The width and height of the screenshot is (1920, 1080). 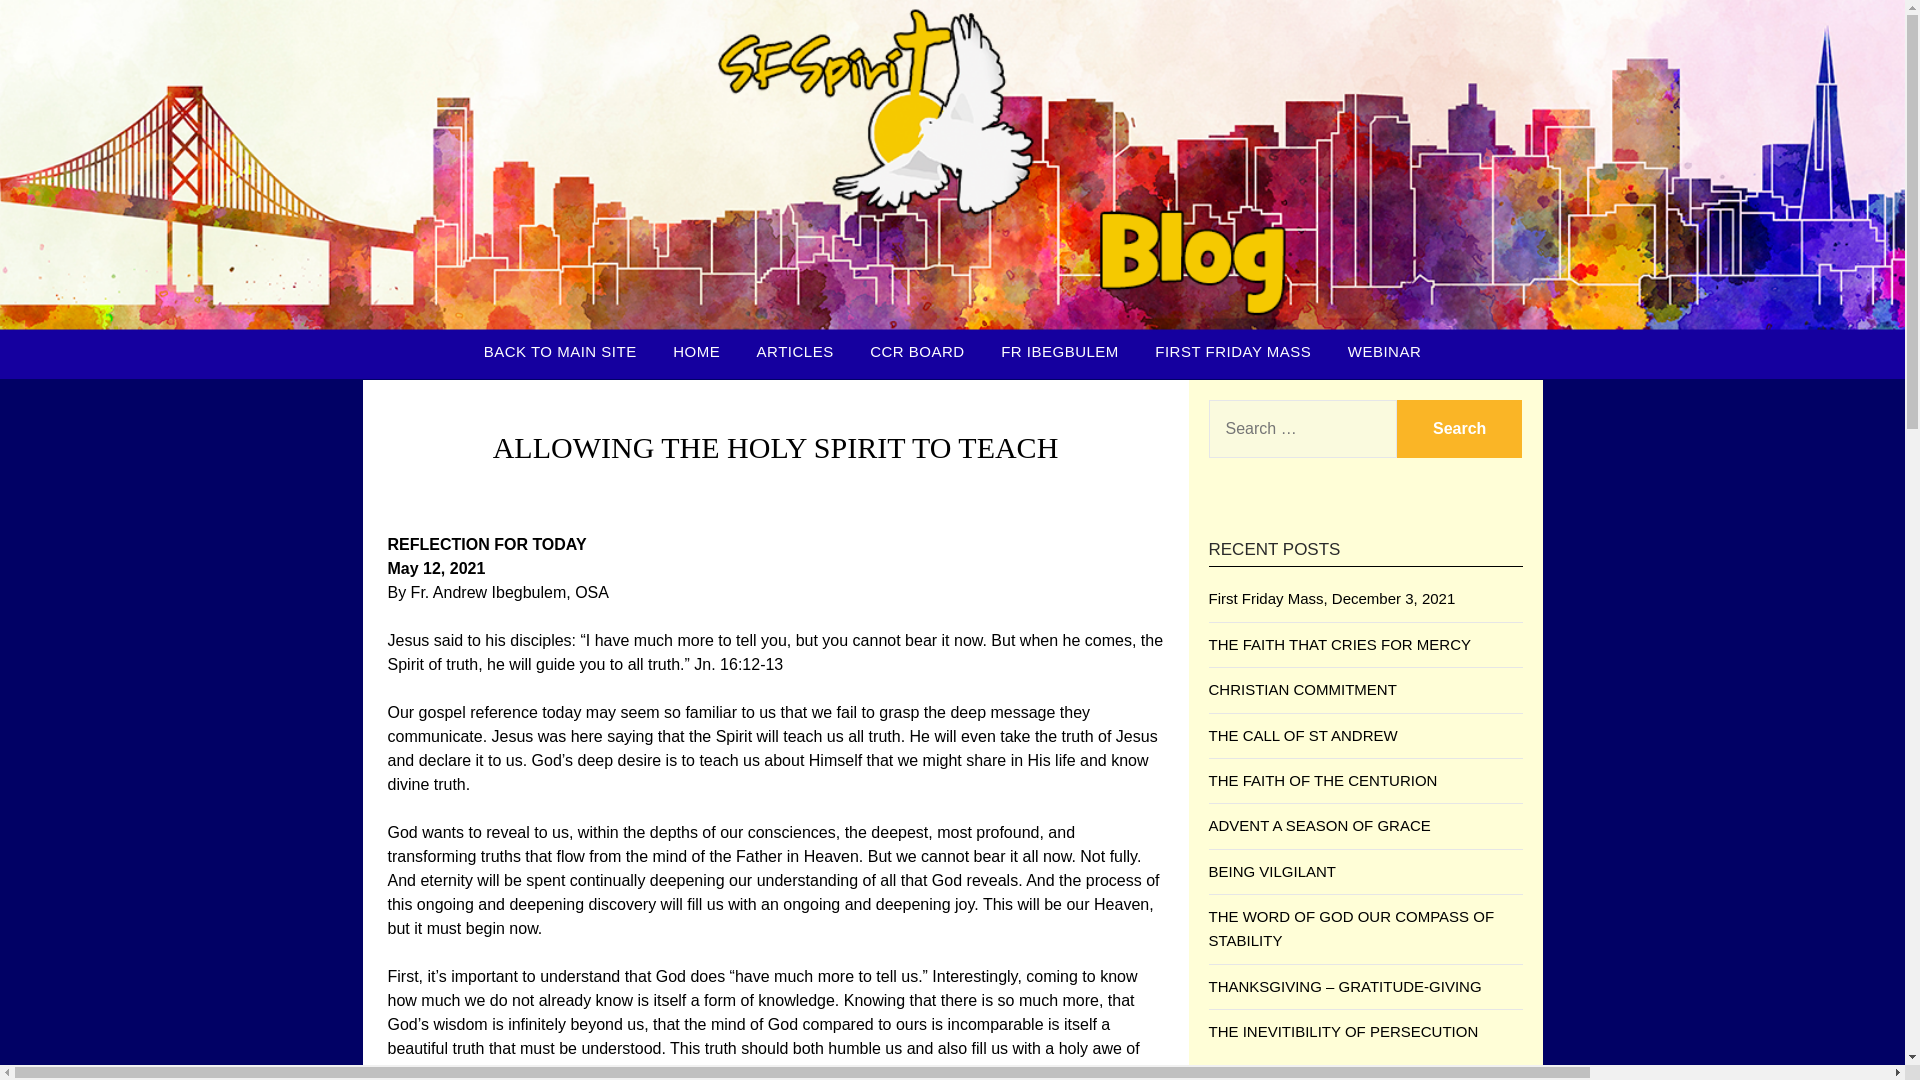 I want to click on THE FAITH THAT CRIES FOR MERCY, so click(x=1338, y=644).